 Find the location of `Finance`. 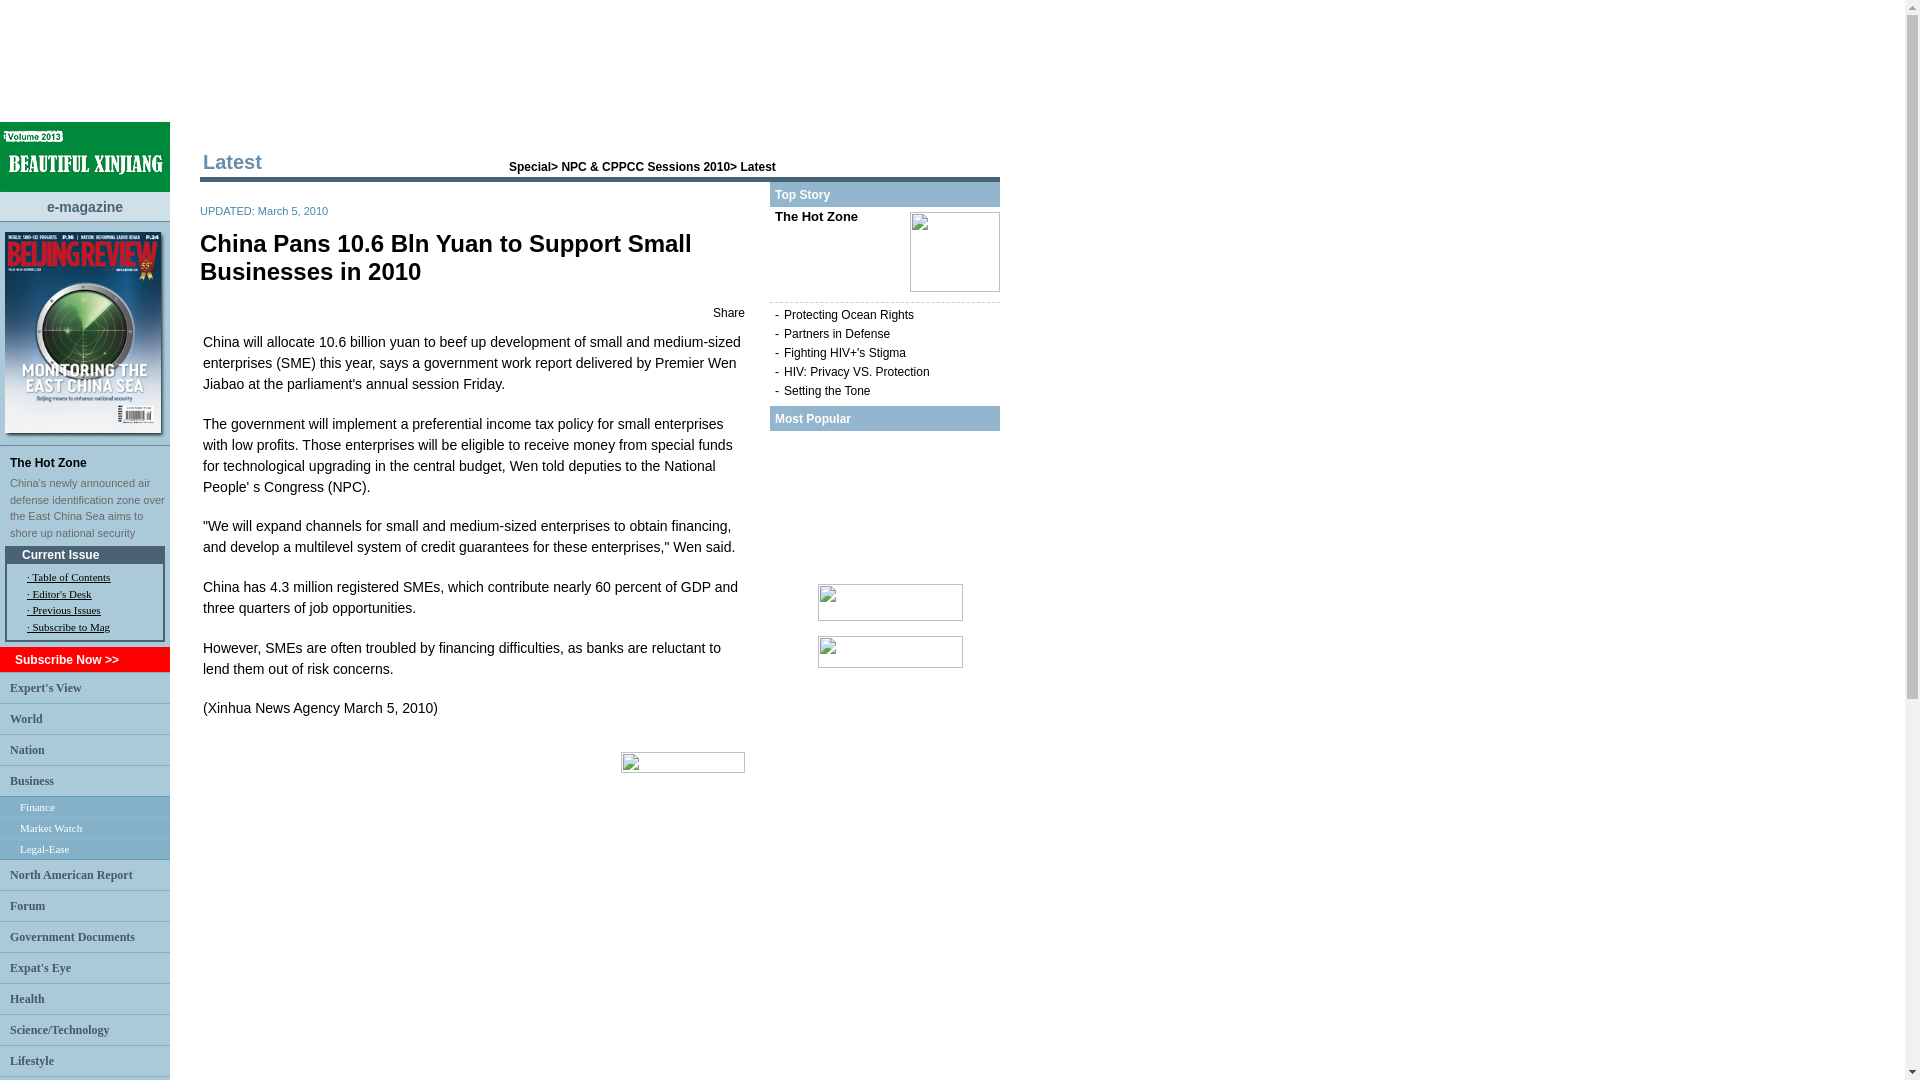

Finance is located at coordinates (37, 807).